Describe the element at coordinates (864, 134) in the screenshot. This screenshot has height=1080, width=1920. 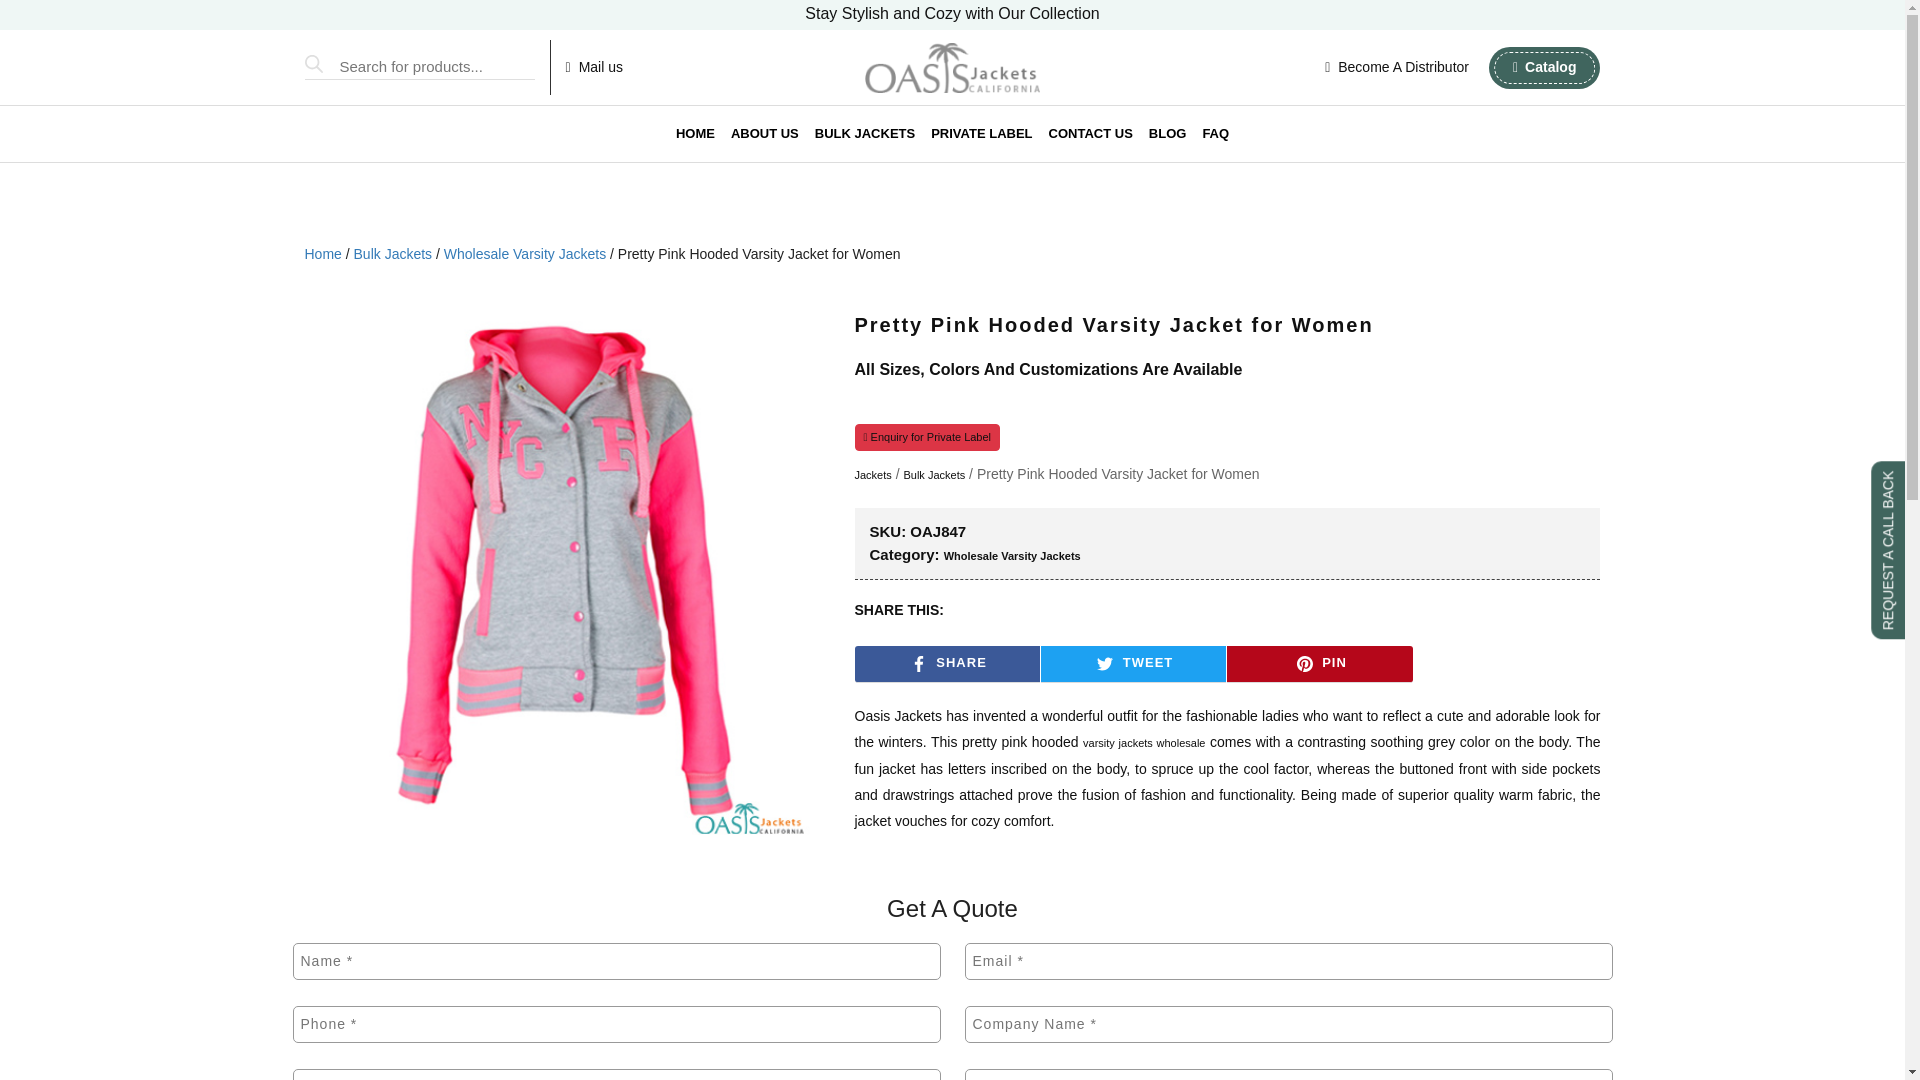
I see `BULK JACKETS` at that location.